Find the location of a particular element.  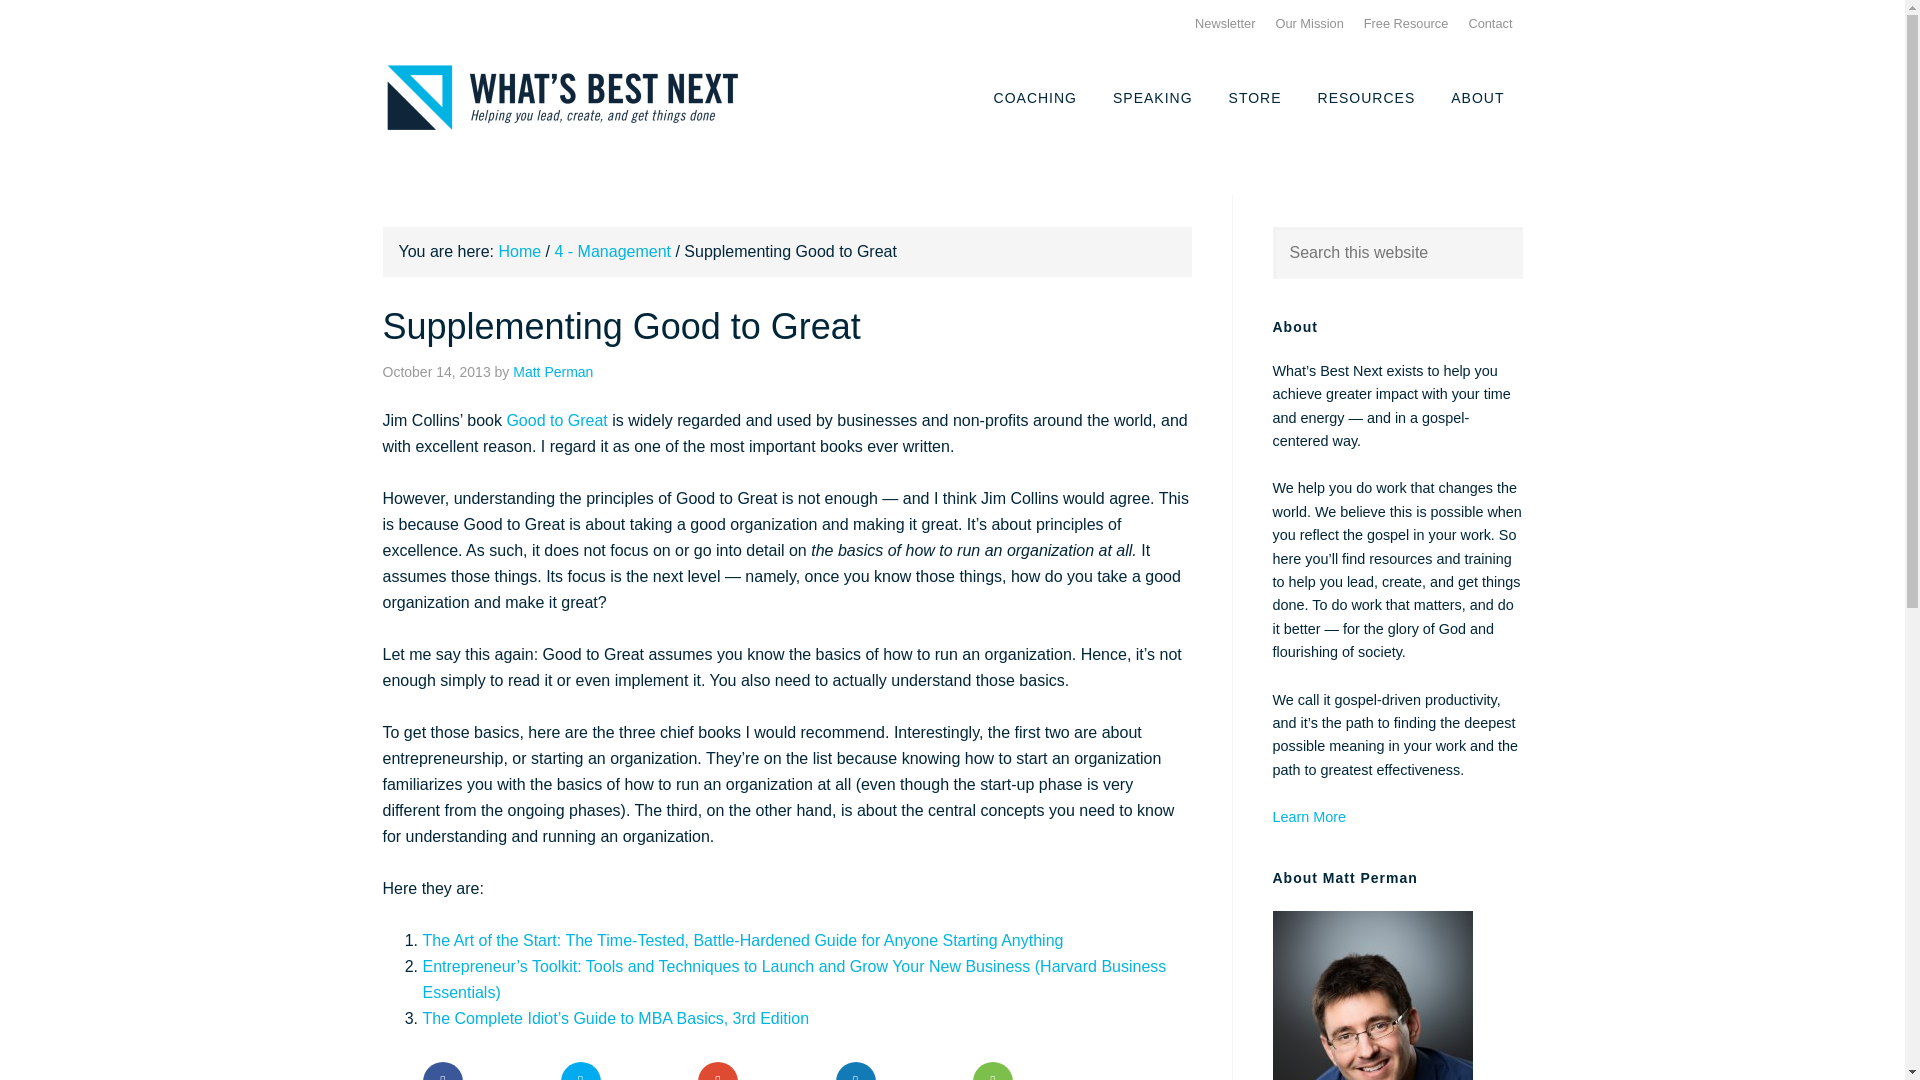

Good to Great is located at coordinates (556, 420).